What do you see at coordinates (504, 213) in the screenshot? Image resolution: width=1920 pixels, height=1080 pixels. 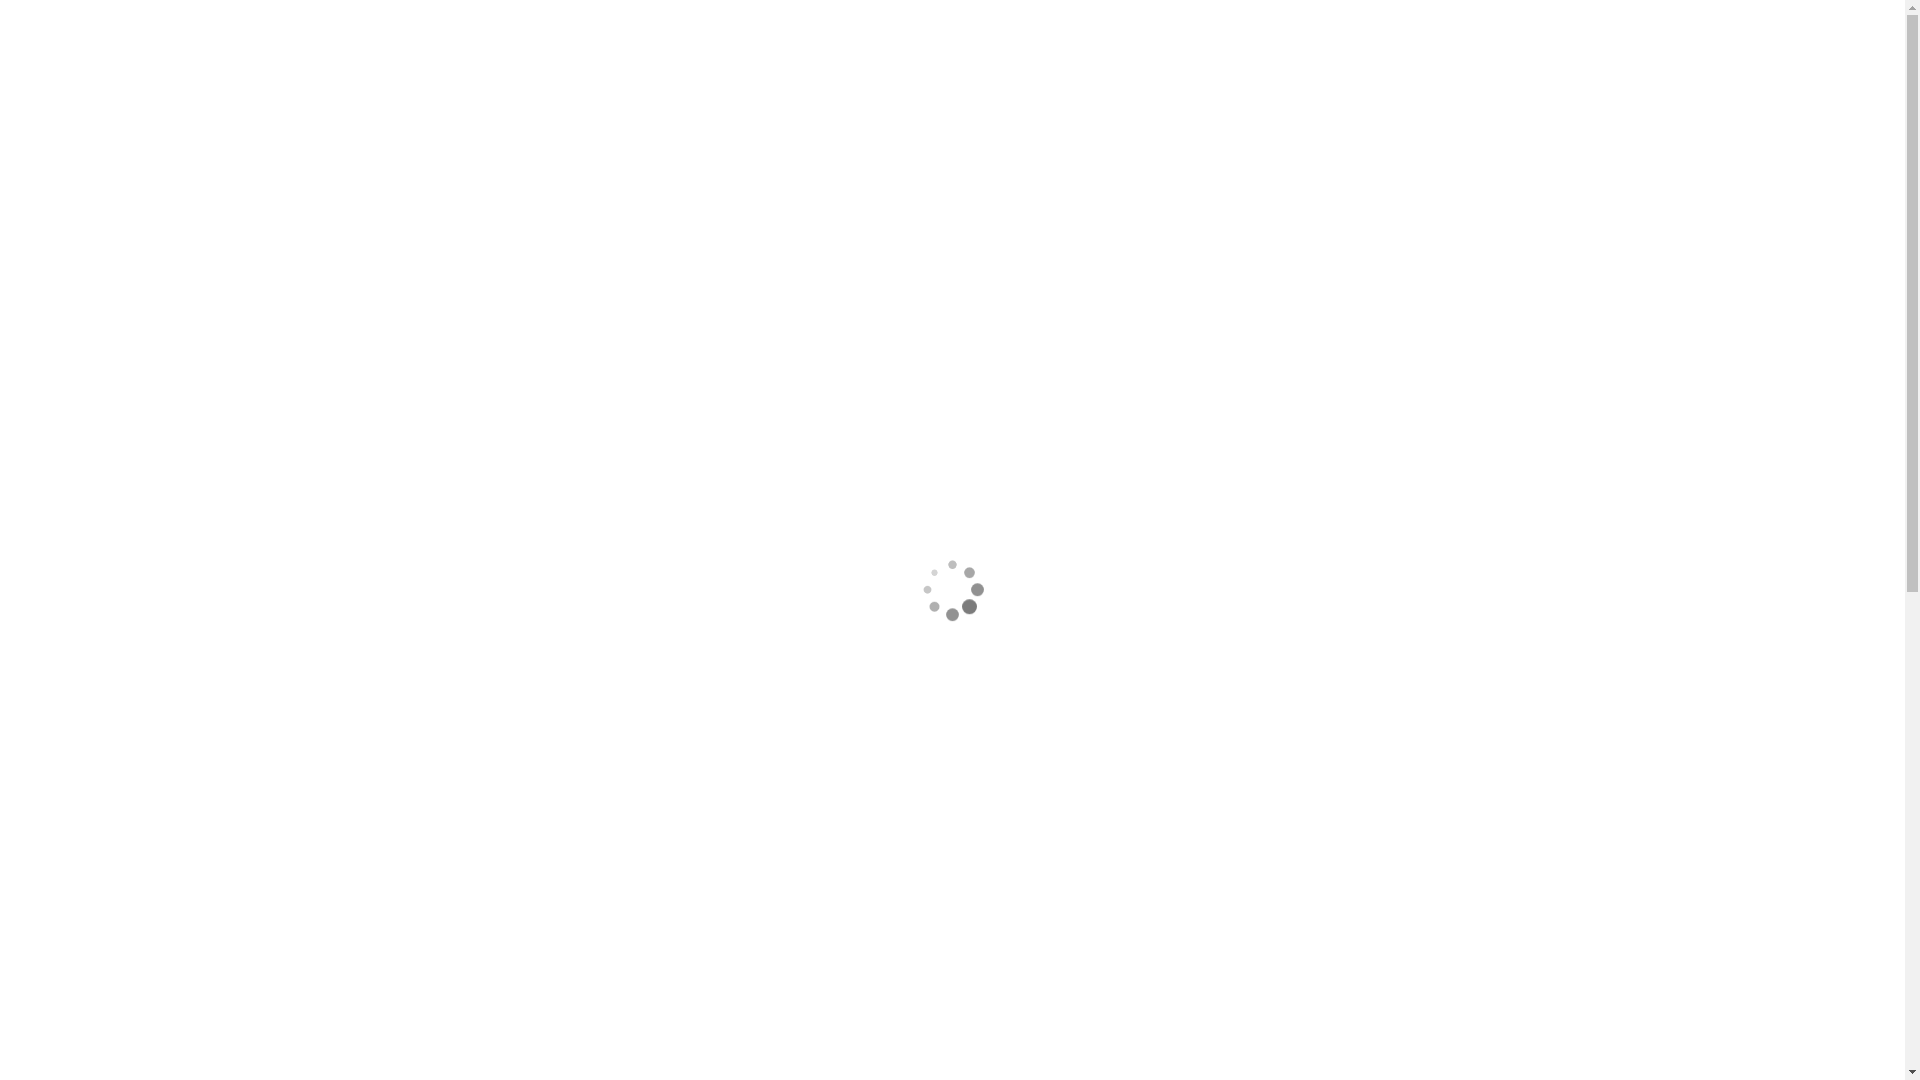 I see `ABOUT` at bounding box center [504, 213].